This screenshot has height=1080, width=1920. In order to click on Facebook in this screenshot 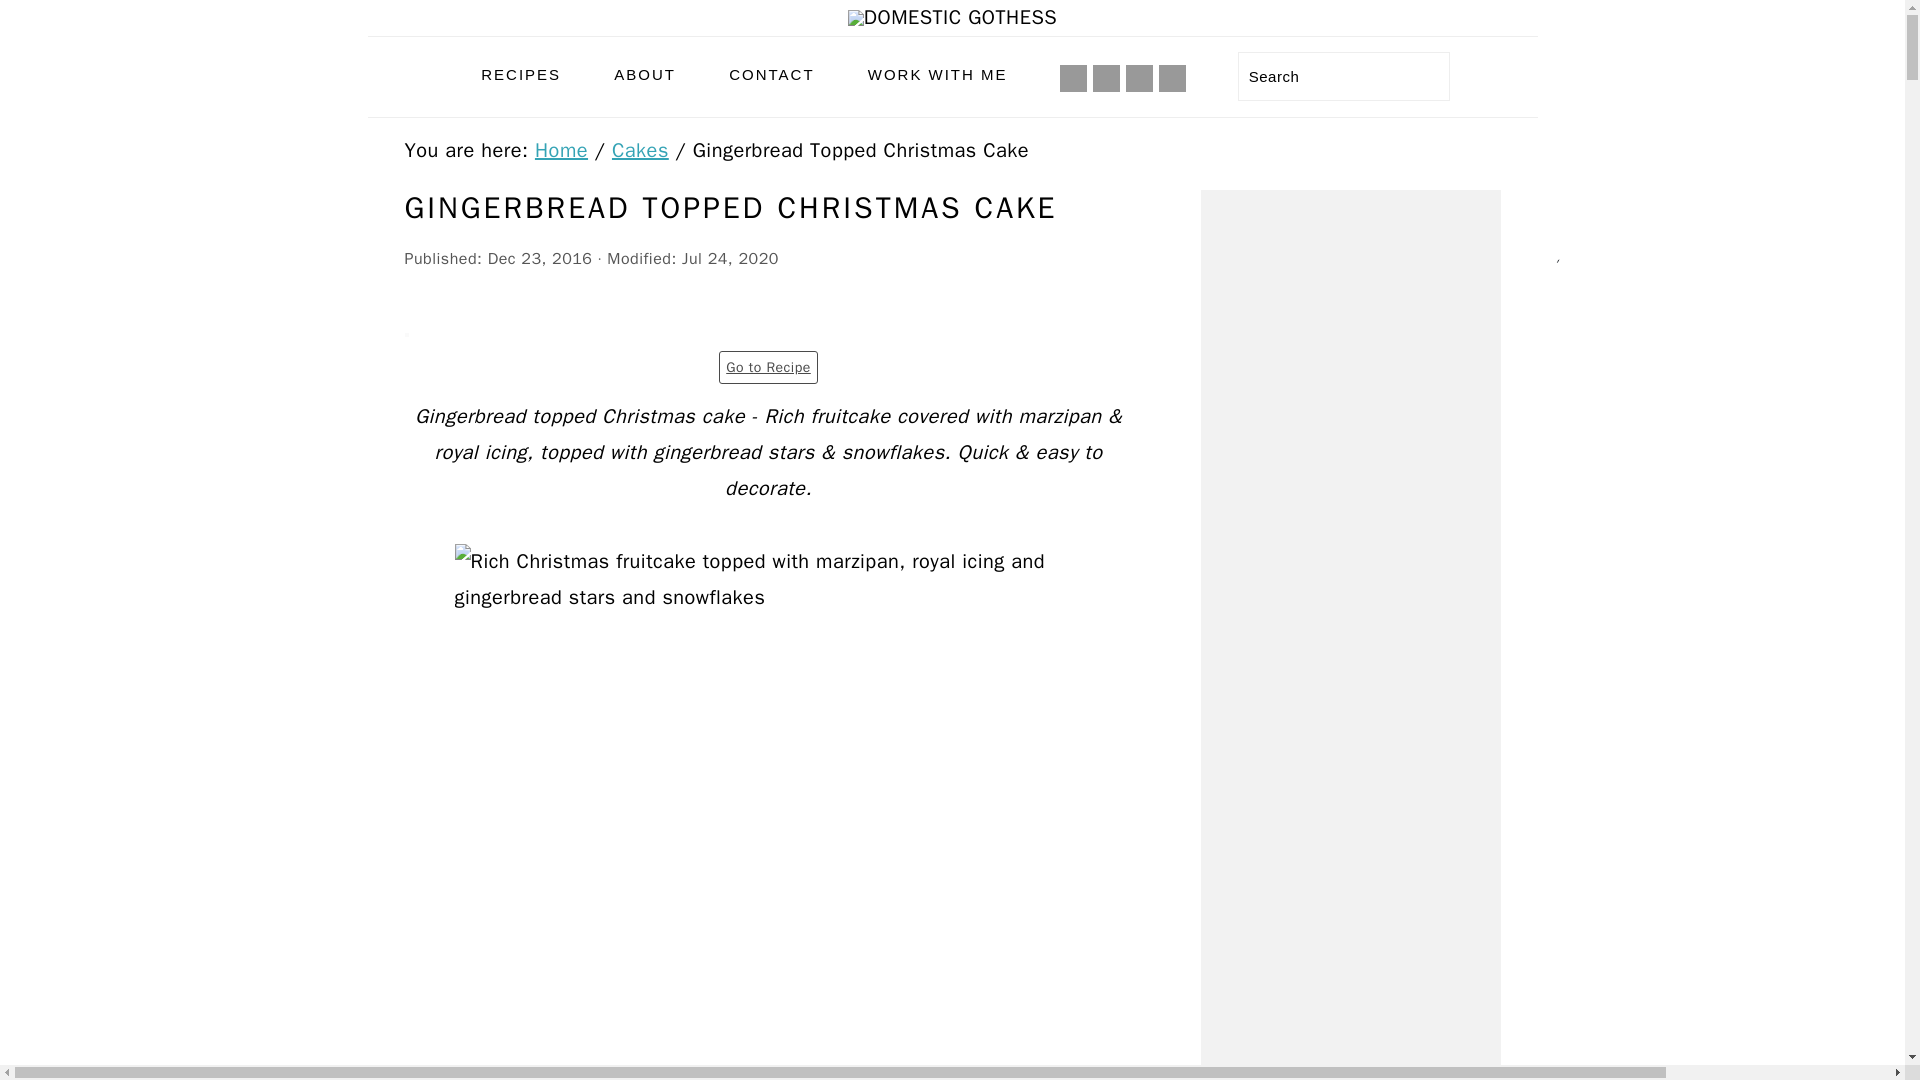, I will do `click(1073, 78)`.